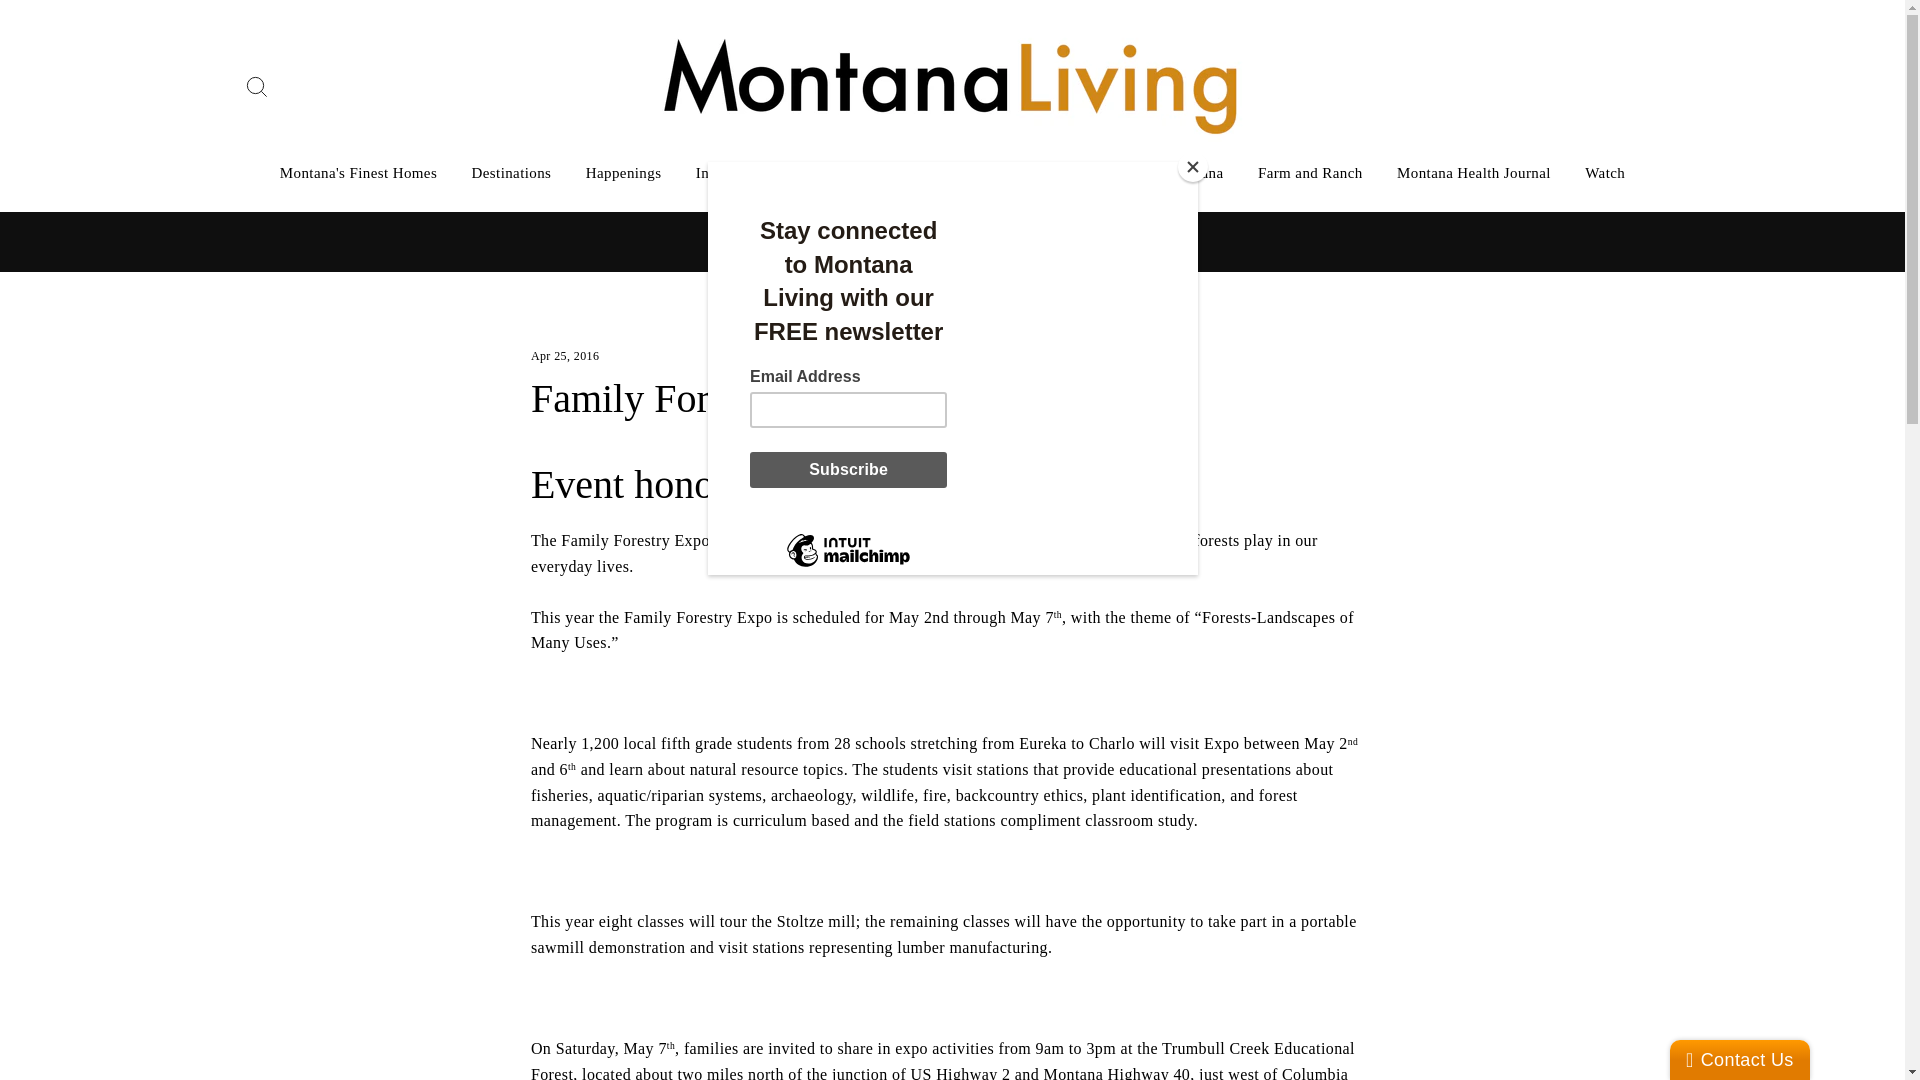 This screenshot has width=1920, height=1080. What do you see at coordinates (1604, 172) in the screenshot?
I see `Watch` at bounding box center [1604, 172].